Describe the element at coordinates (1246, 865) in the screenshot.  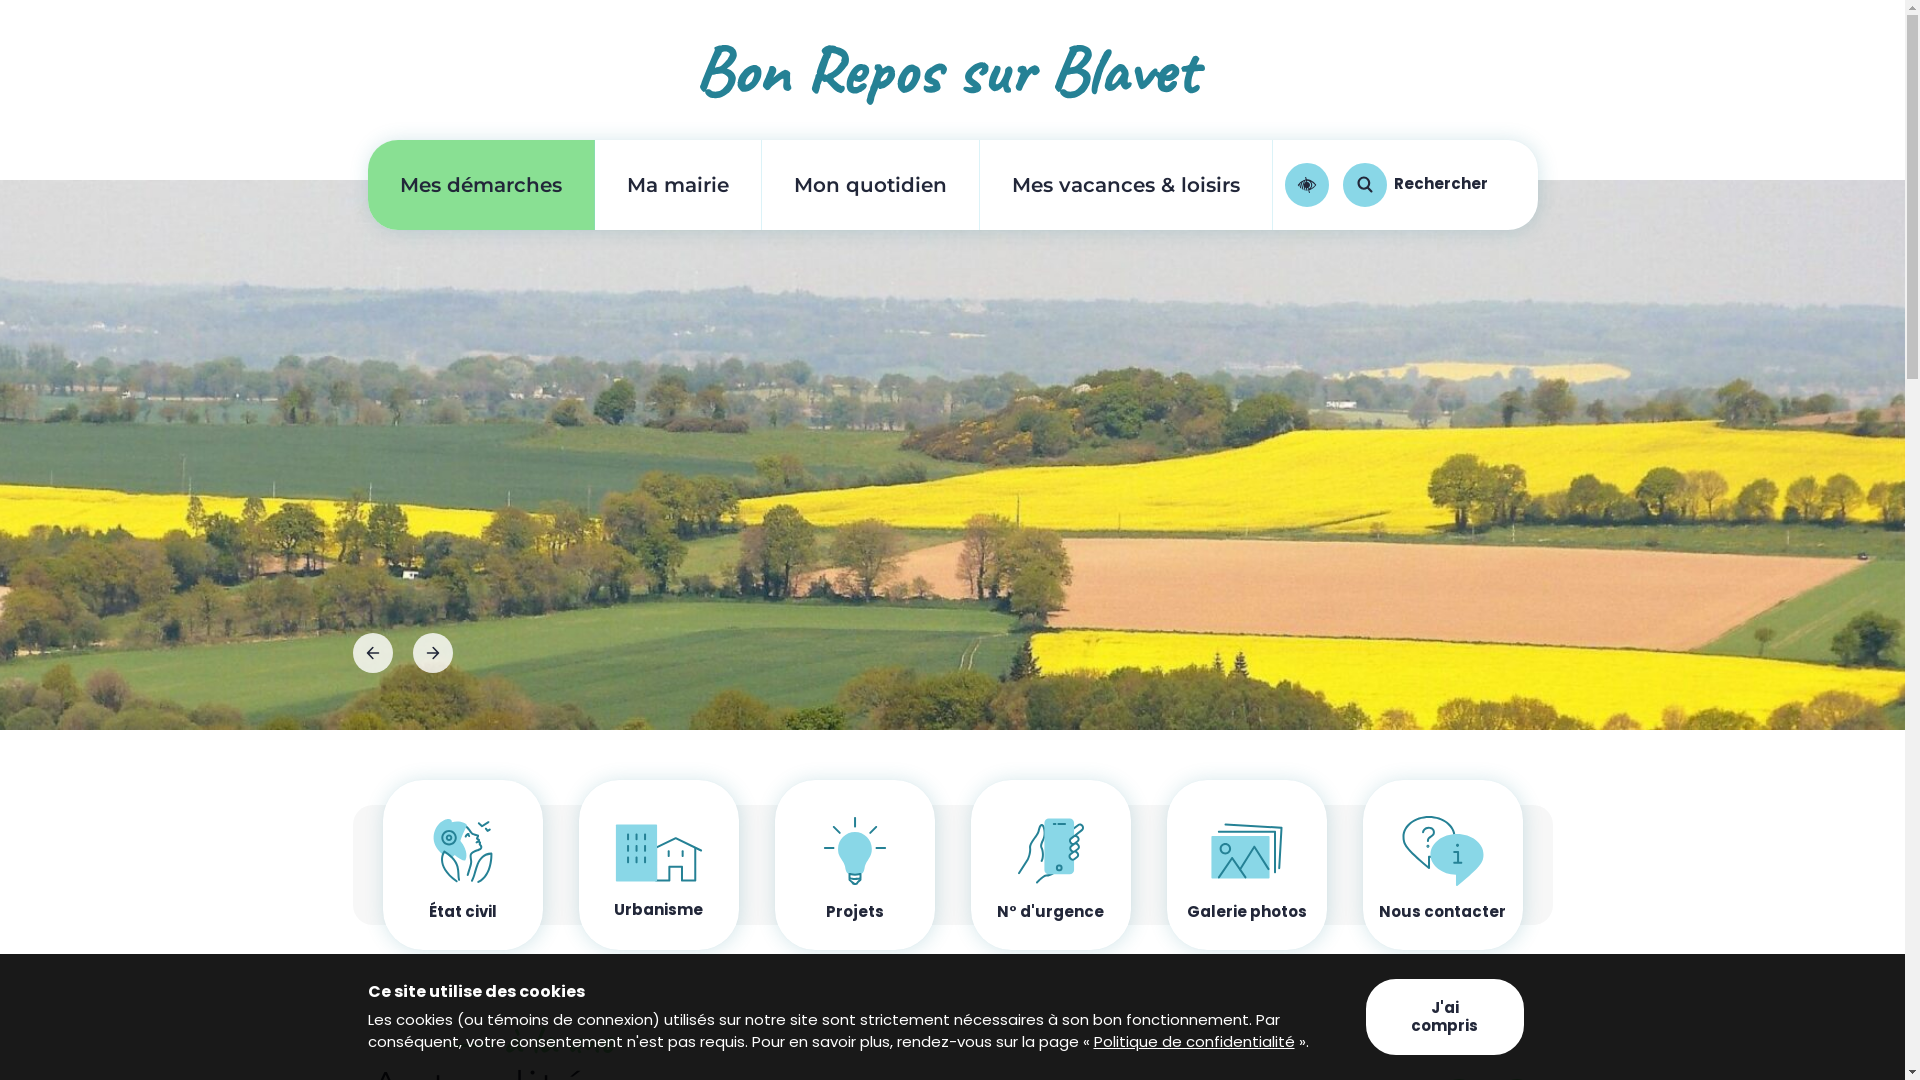
I see `Galerie photos` at that location.